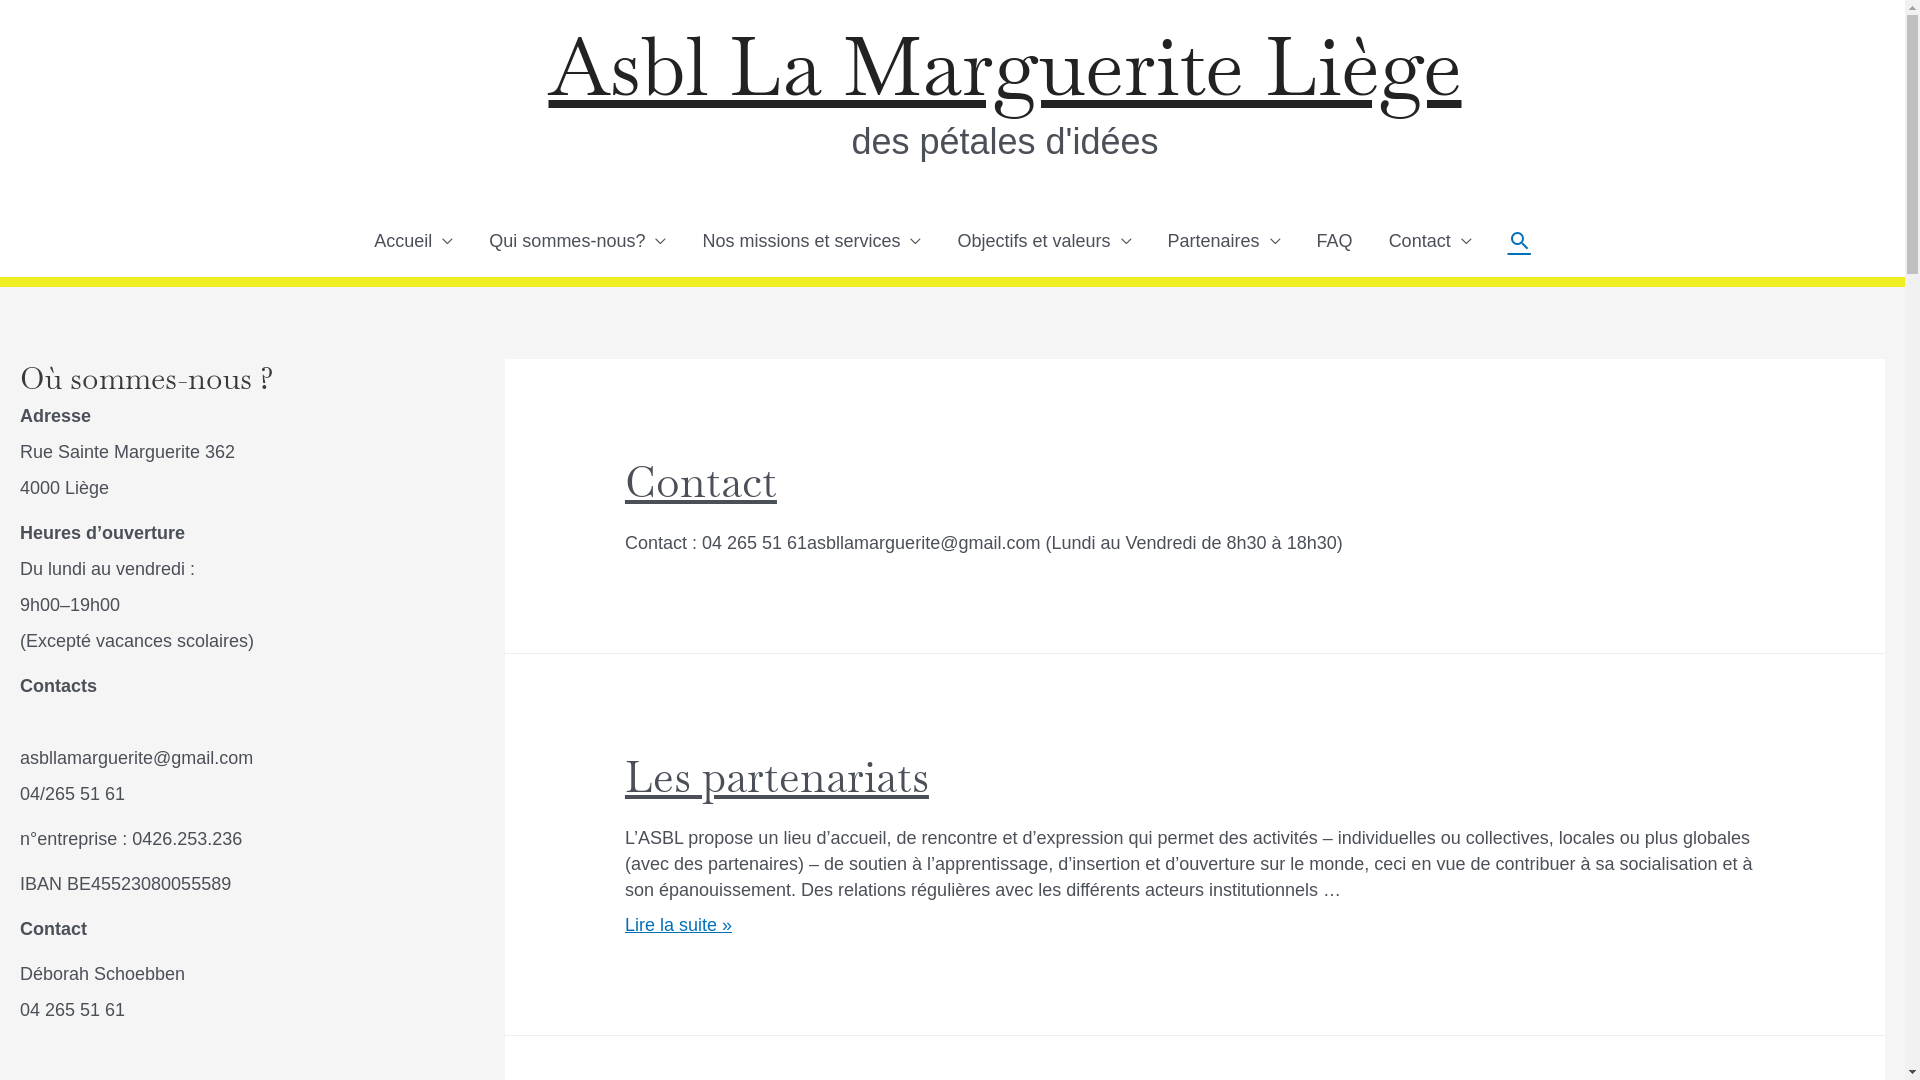  I want to click on FAQ, so click(1335, 241).